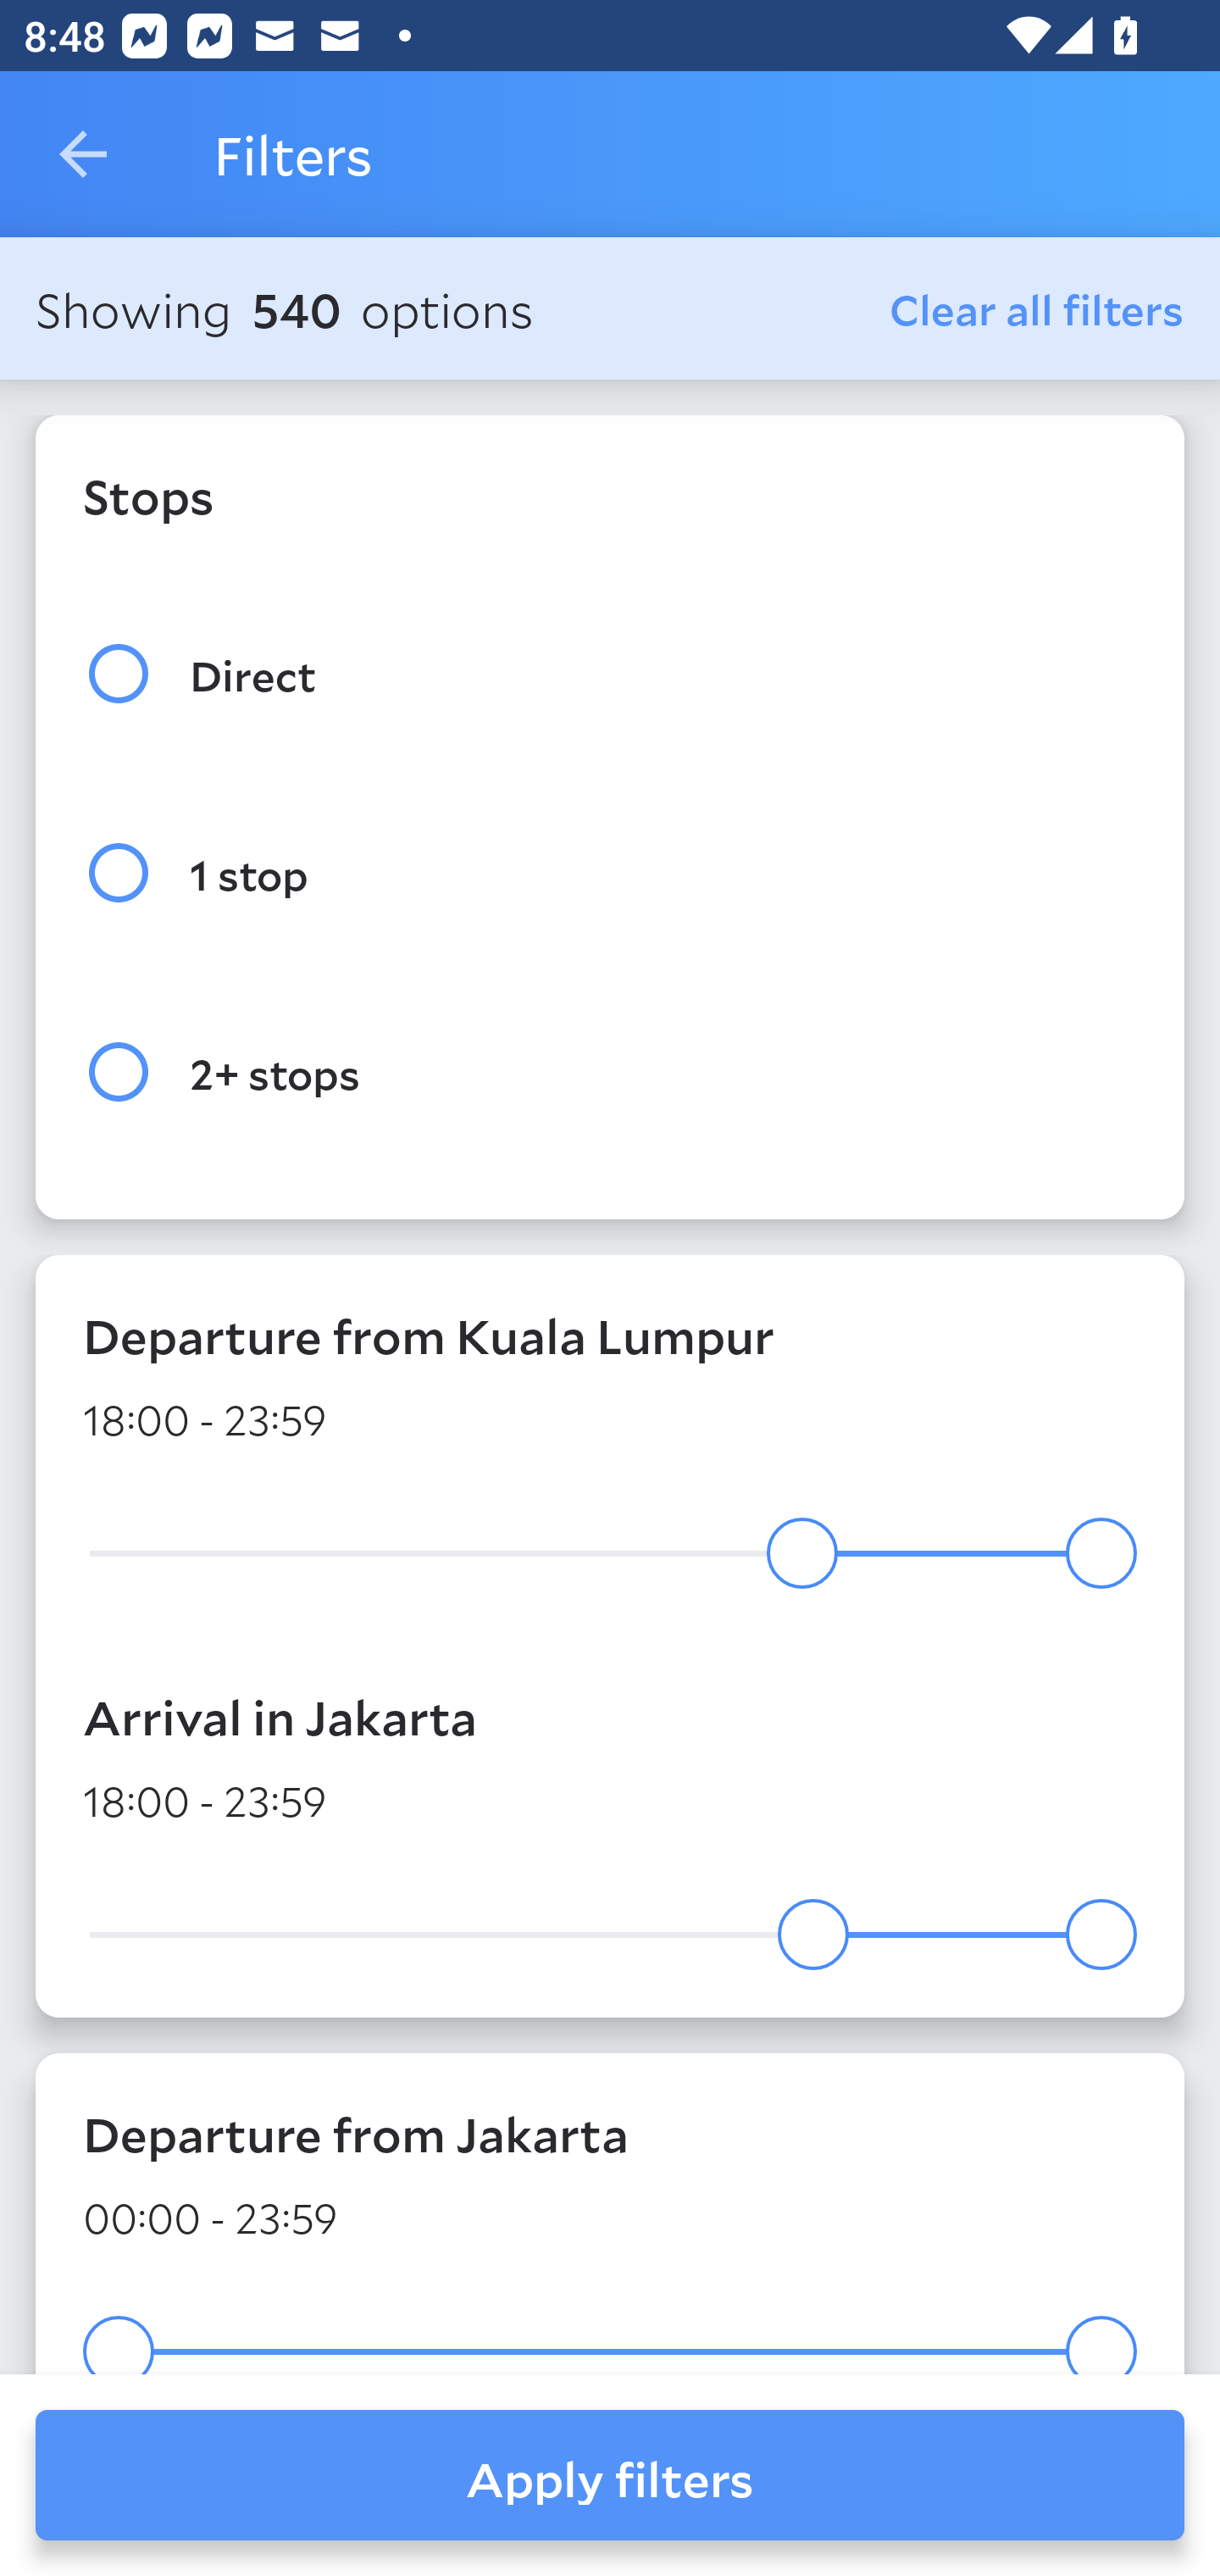 The image size is (1220, 2576). What do you see at coordinates (610, 673) in the screenshot?
I see `Direct` at bounding box center [610, 673].